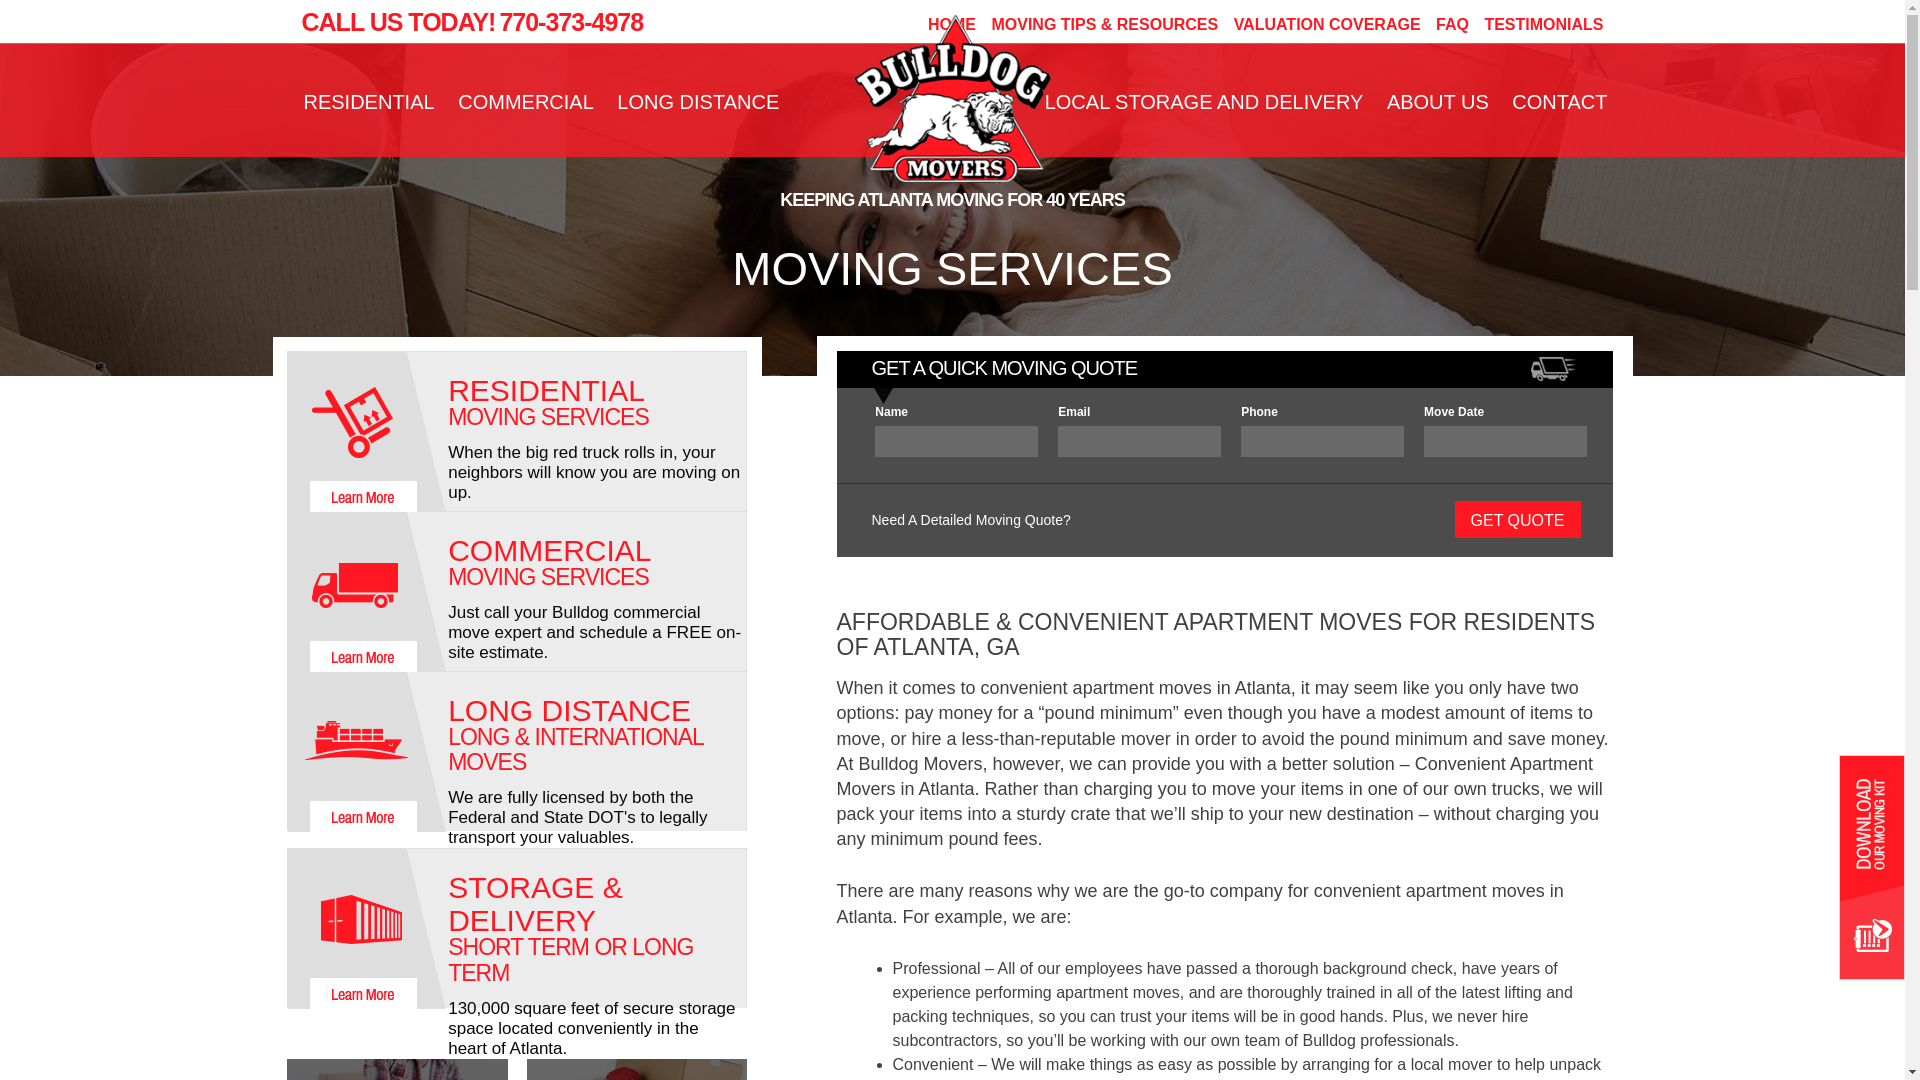 The image size is (1920, 1080). Describe the element at coordinates (1327, 24) in the screenshot. I see `VALUATION COVERAGE` at that location.